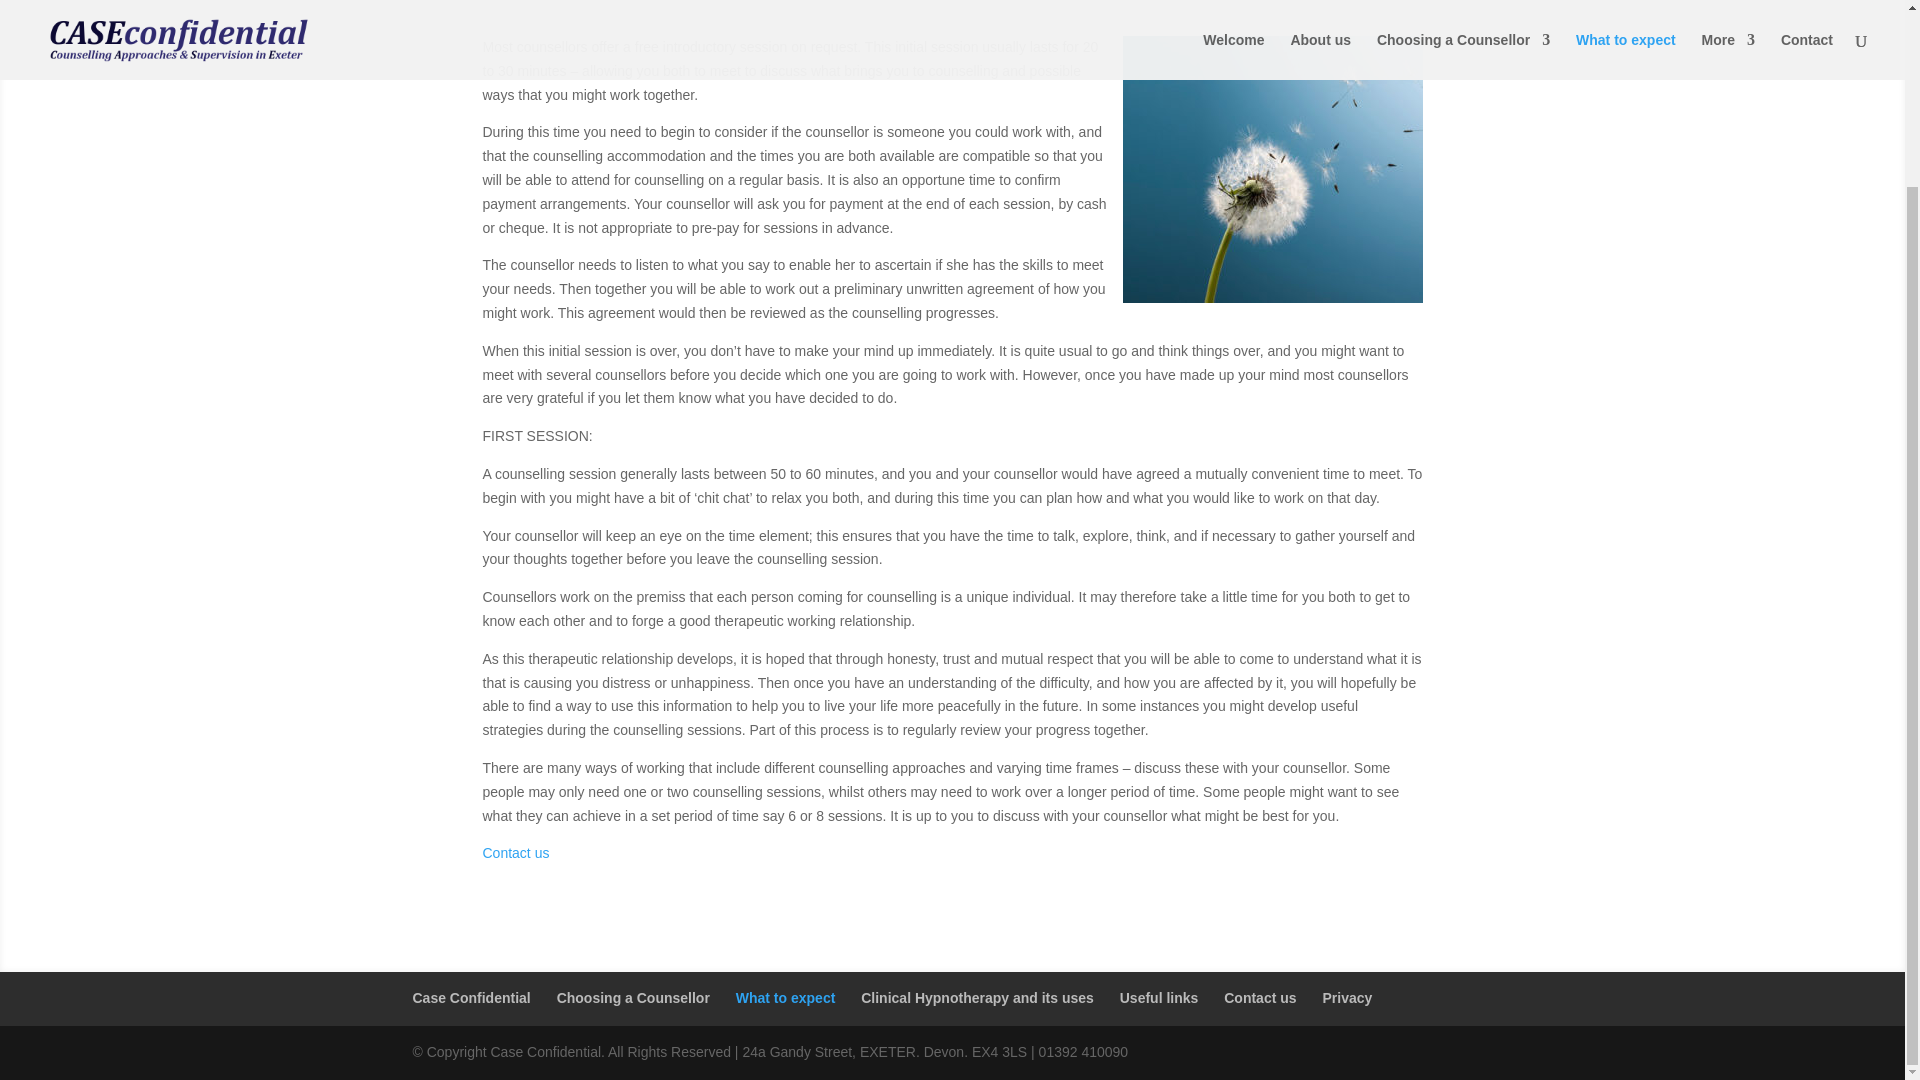  Describe the element at coordinates (1158, 998) in the screenshot. I see `Useful links` at that location.